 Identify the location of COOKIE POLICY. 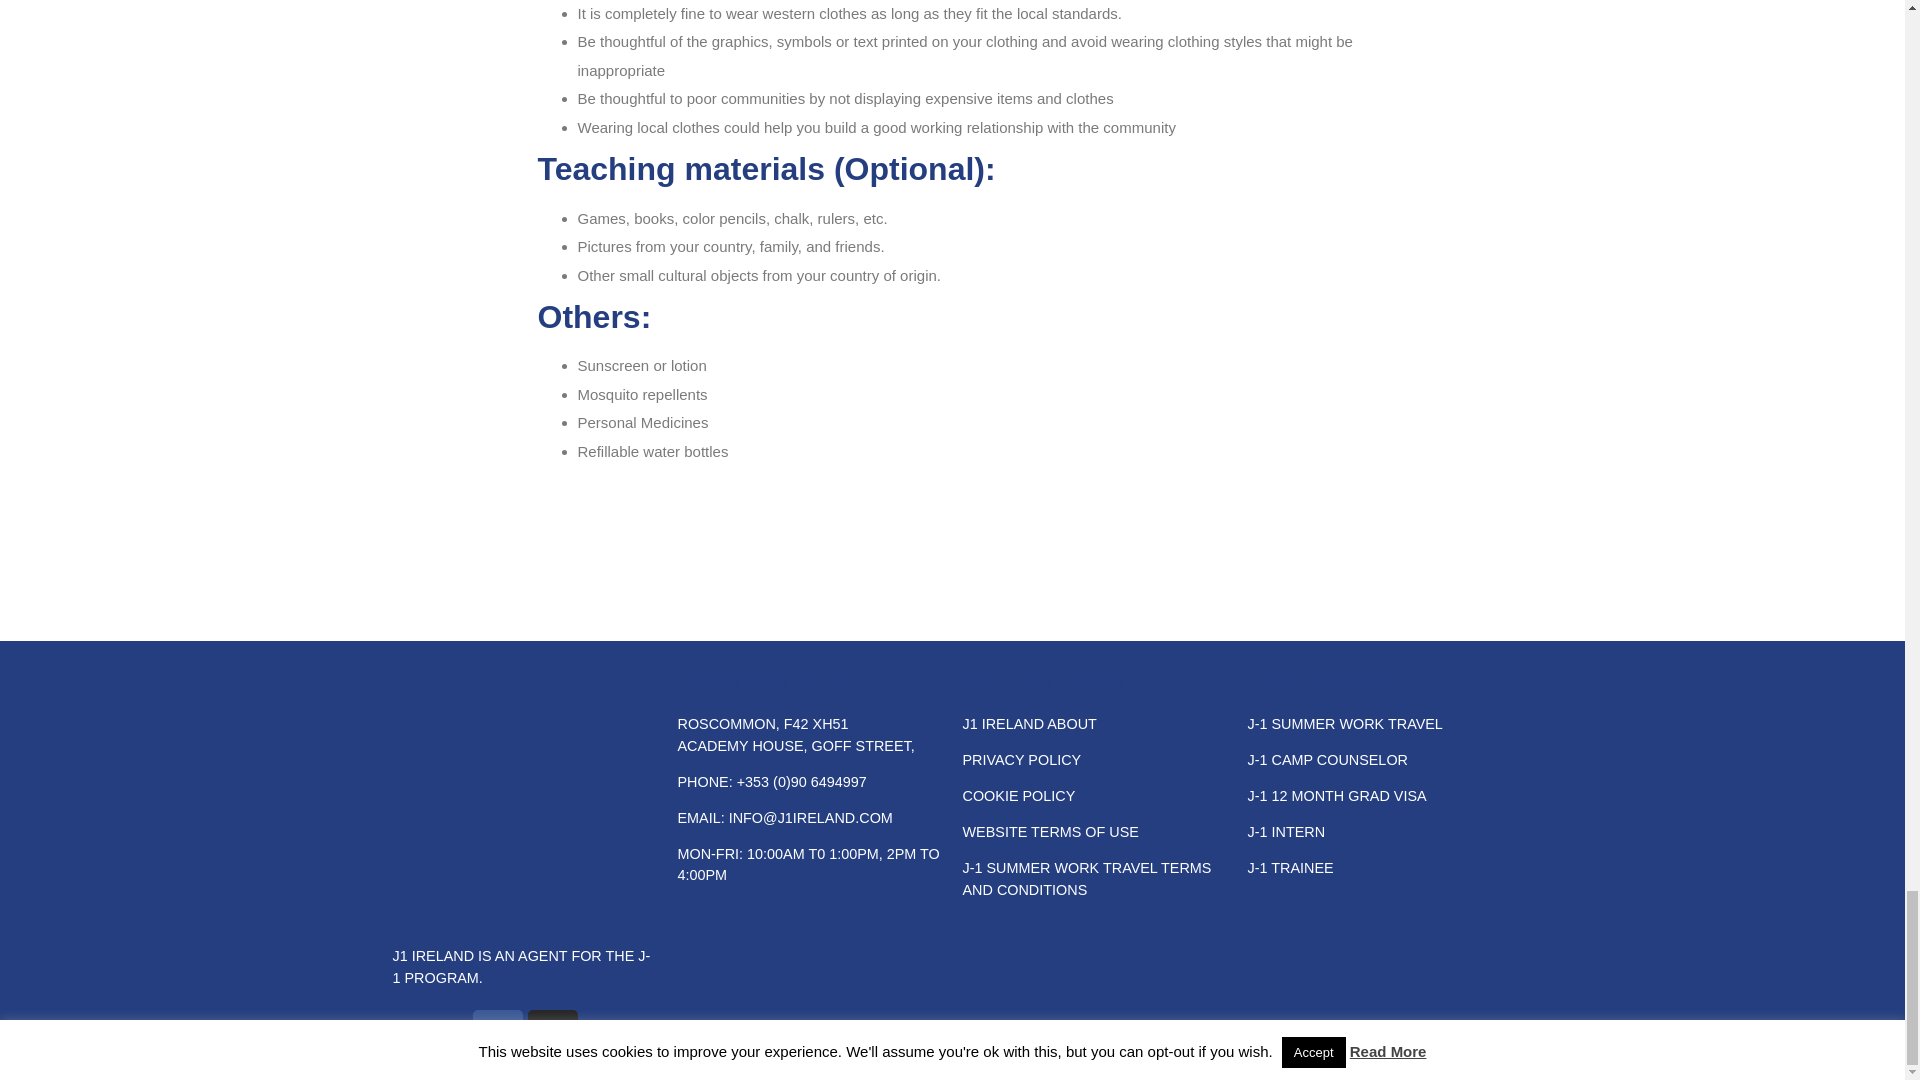
(1018, 796).